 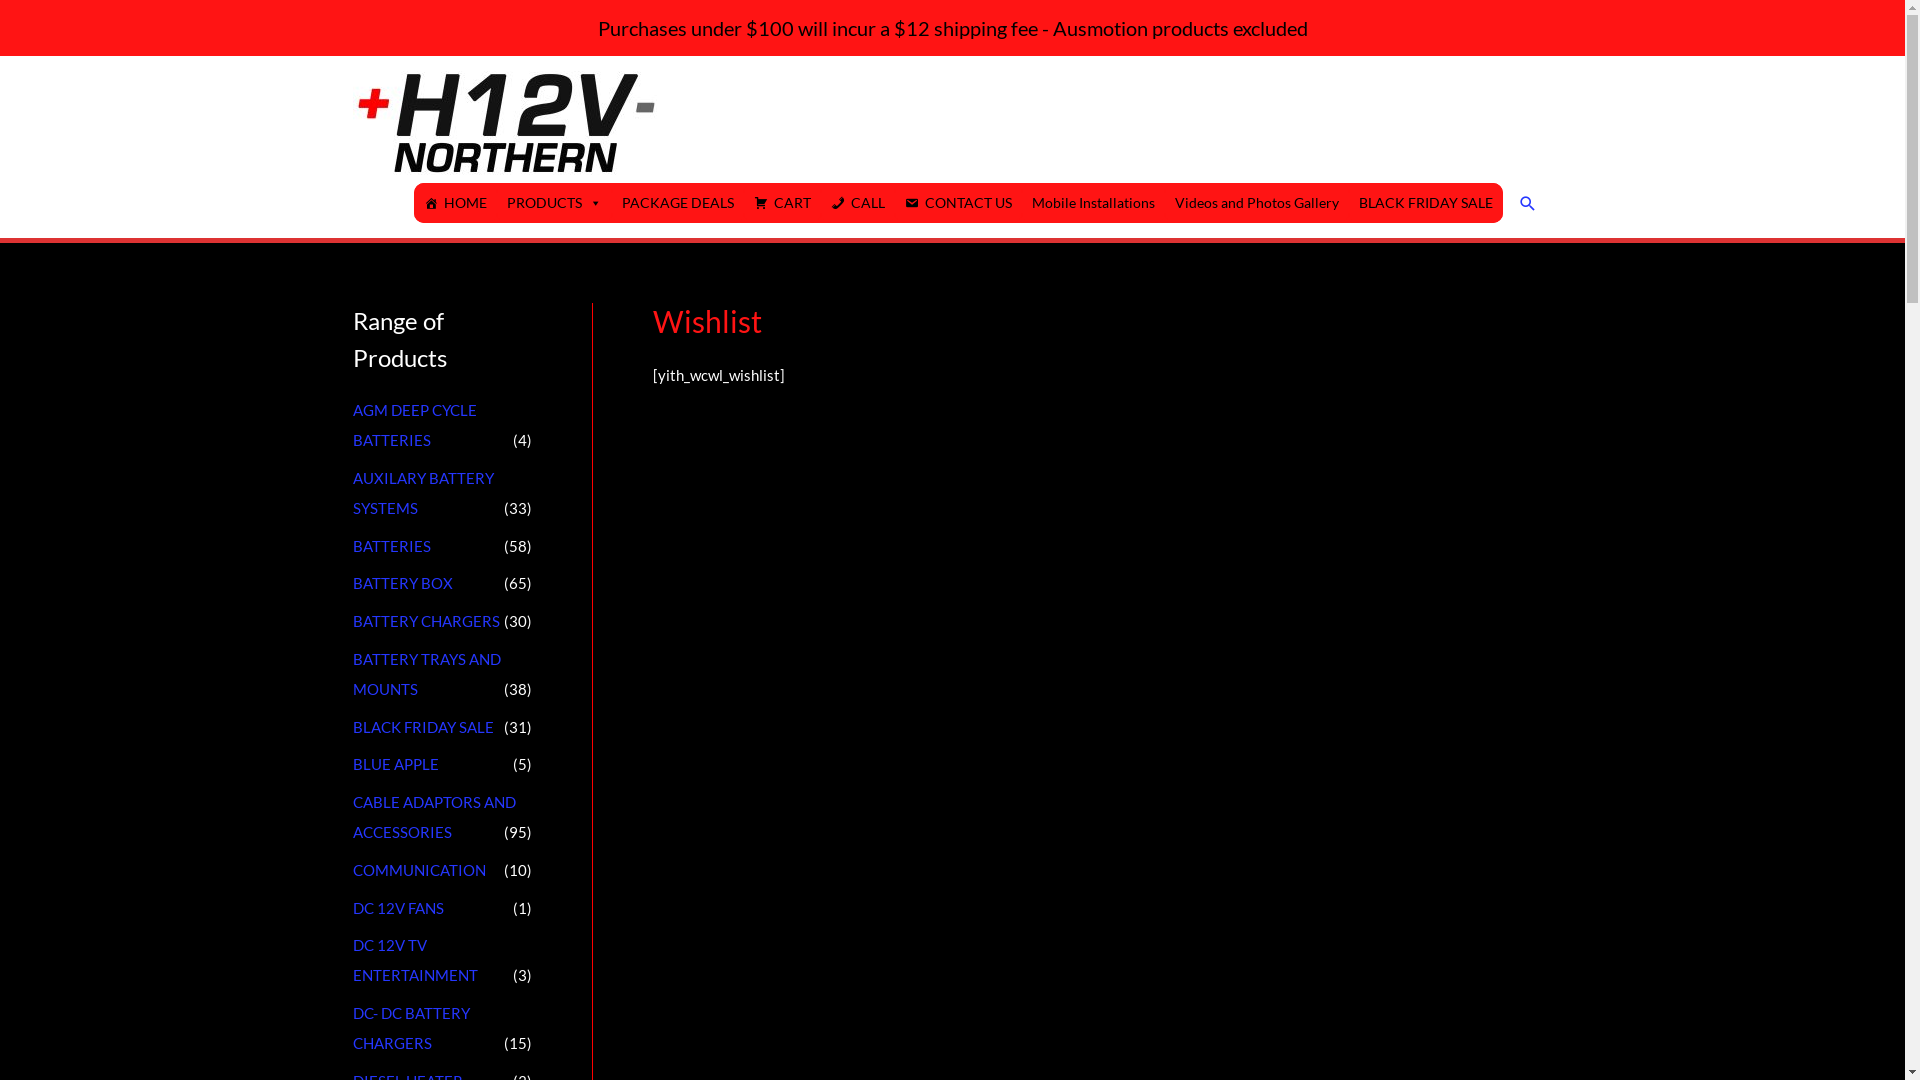 What do you see at coordinates (410, 1028) in the screenshot?
I see `DC- DC BATTERY CHARGERS` at bounding box center [410, 1028].